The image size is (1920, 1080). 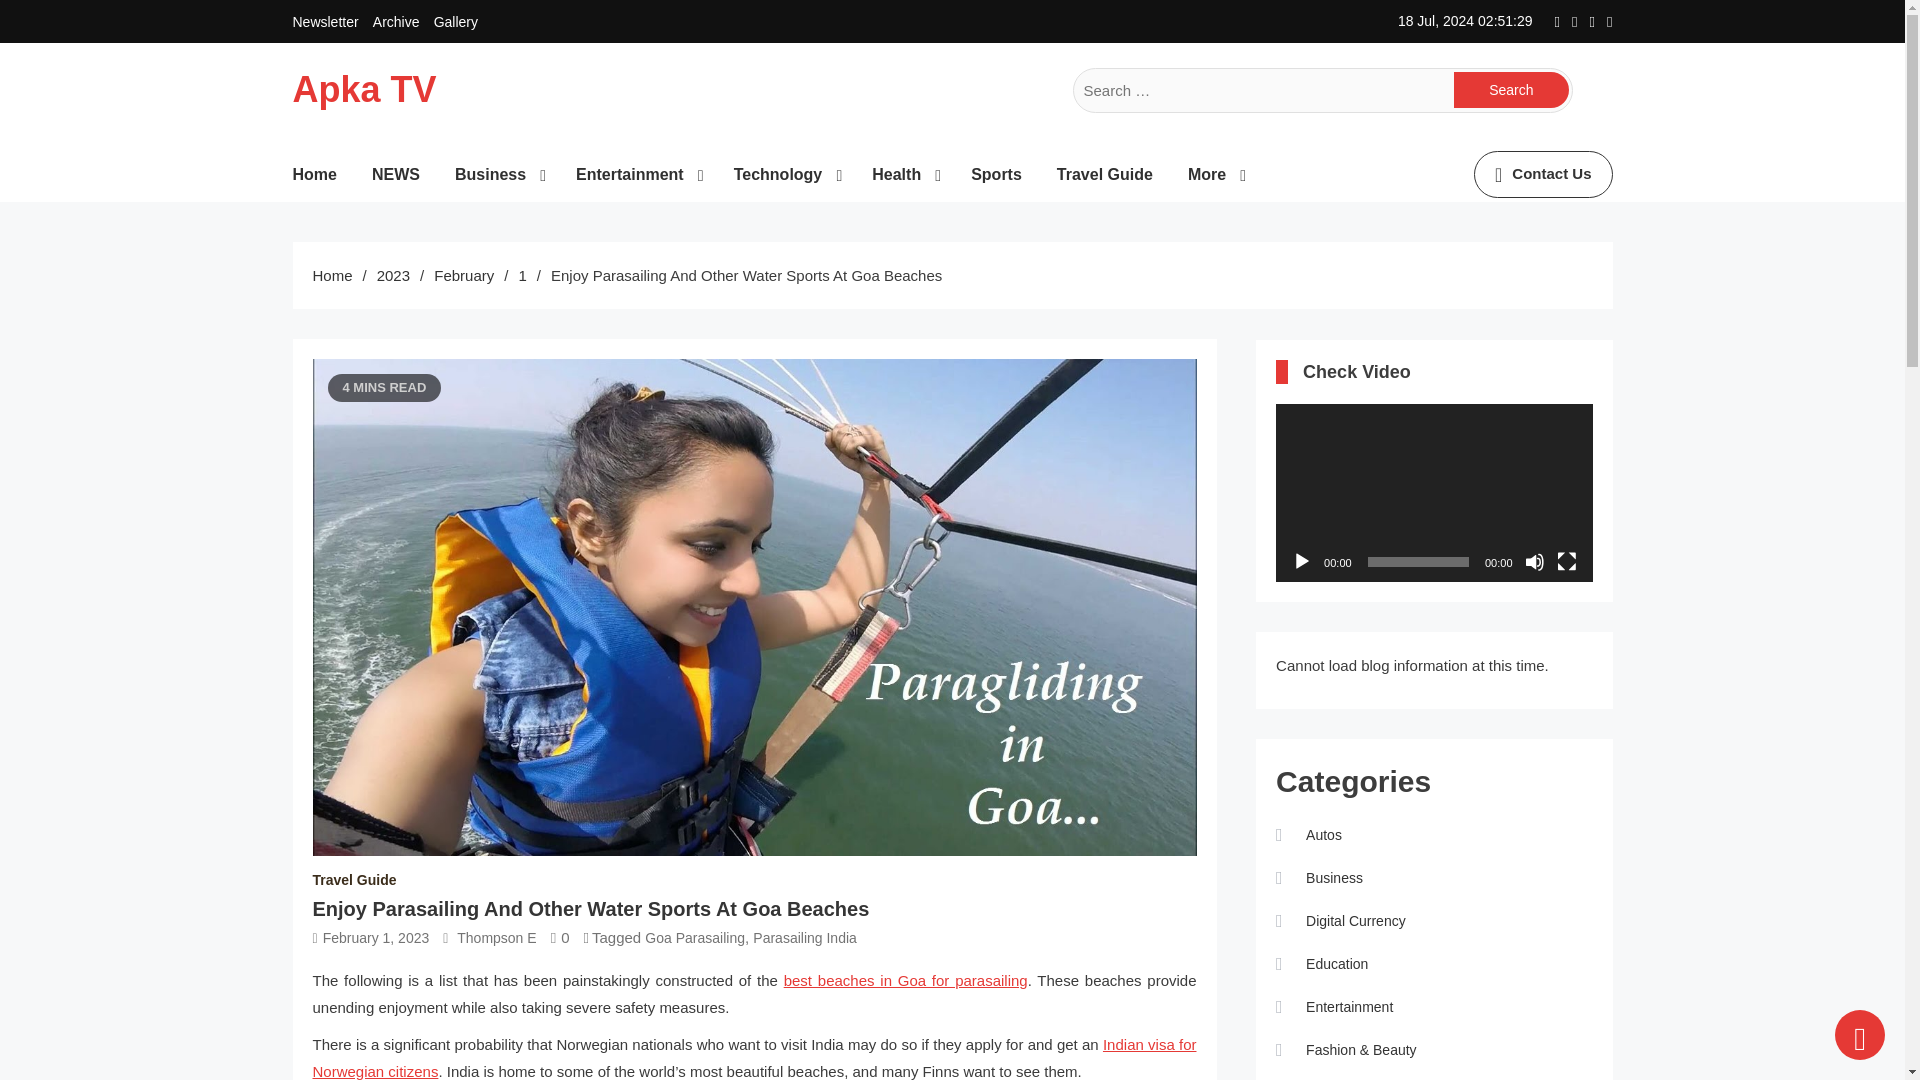 What do you see at coordinates (792, 174) in the screenshot?
I see `Technology` at bounding box center [792, 174].